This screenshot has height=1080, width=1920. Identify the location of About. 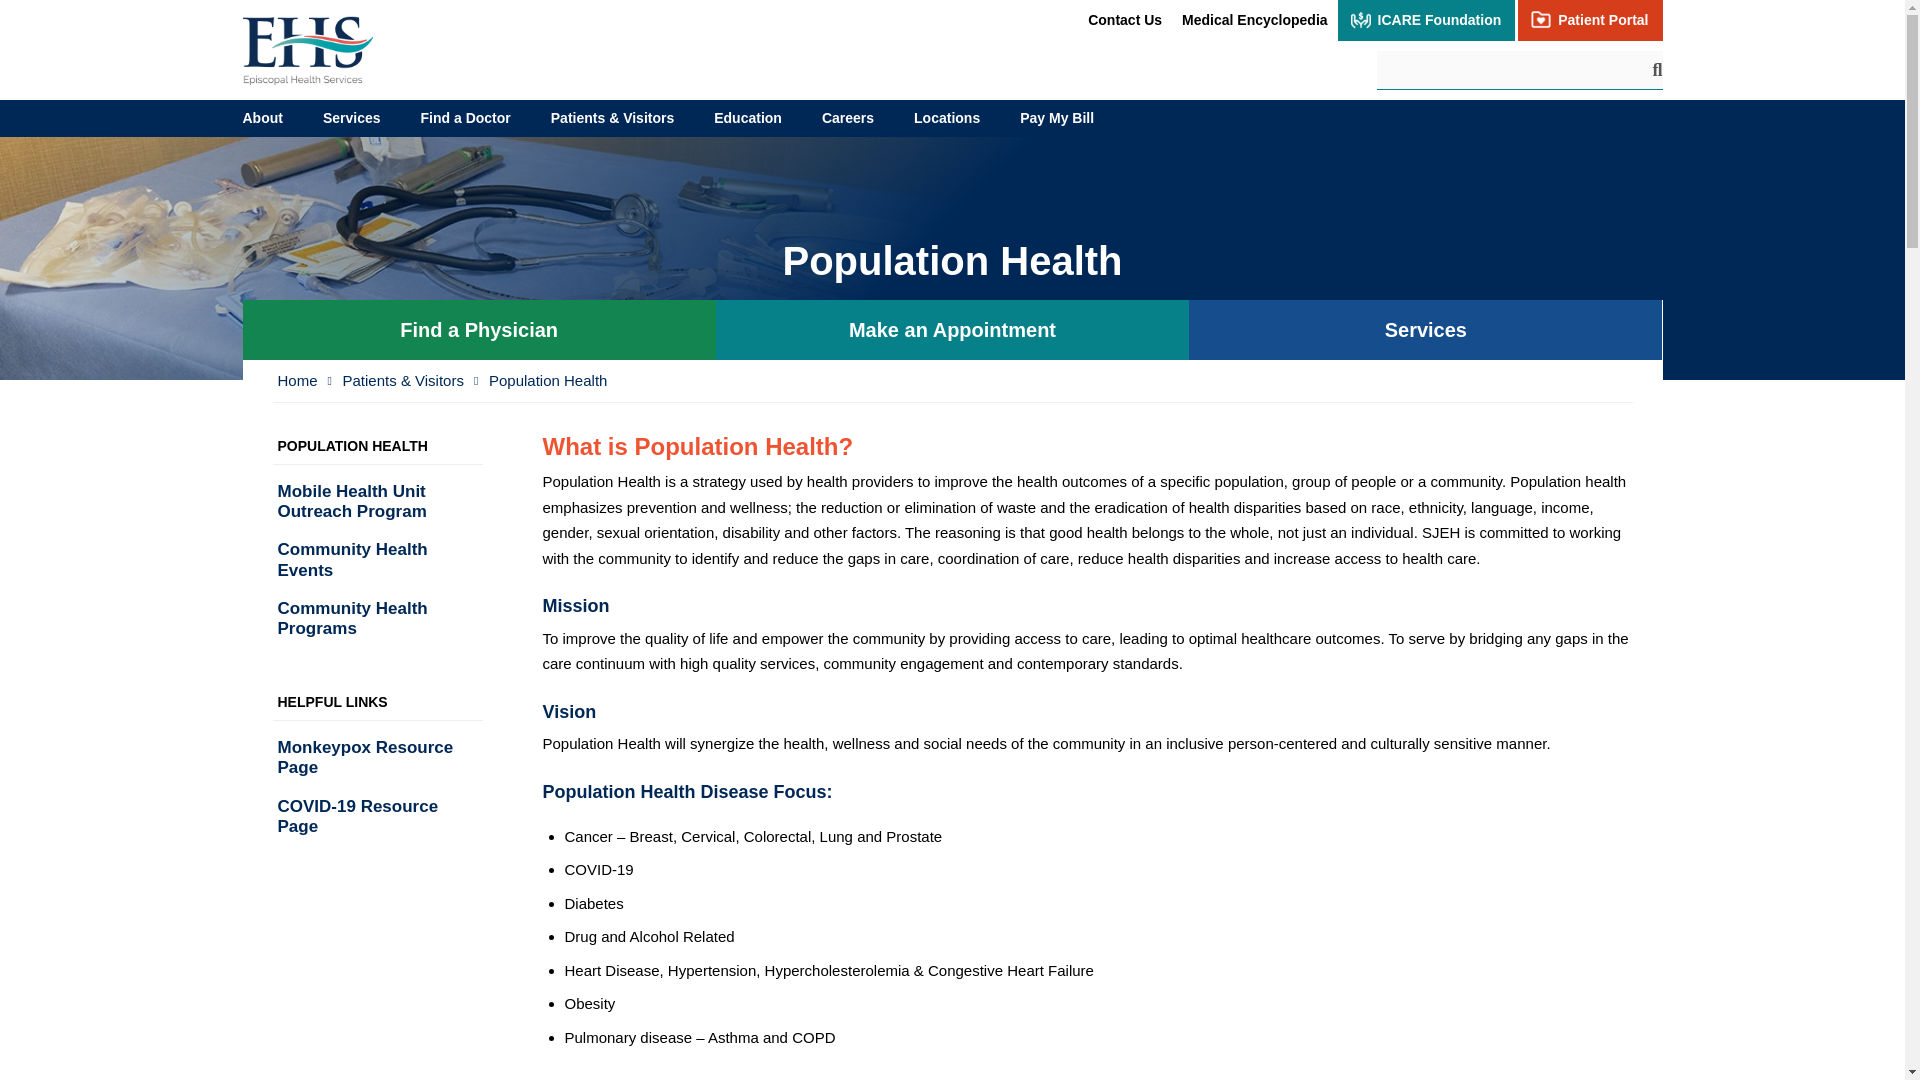
(262, 118).